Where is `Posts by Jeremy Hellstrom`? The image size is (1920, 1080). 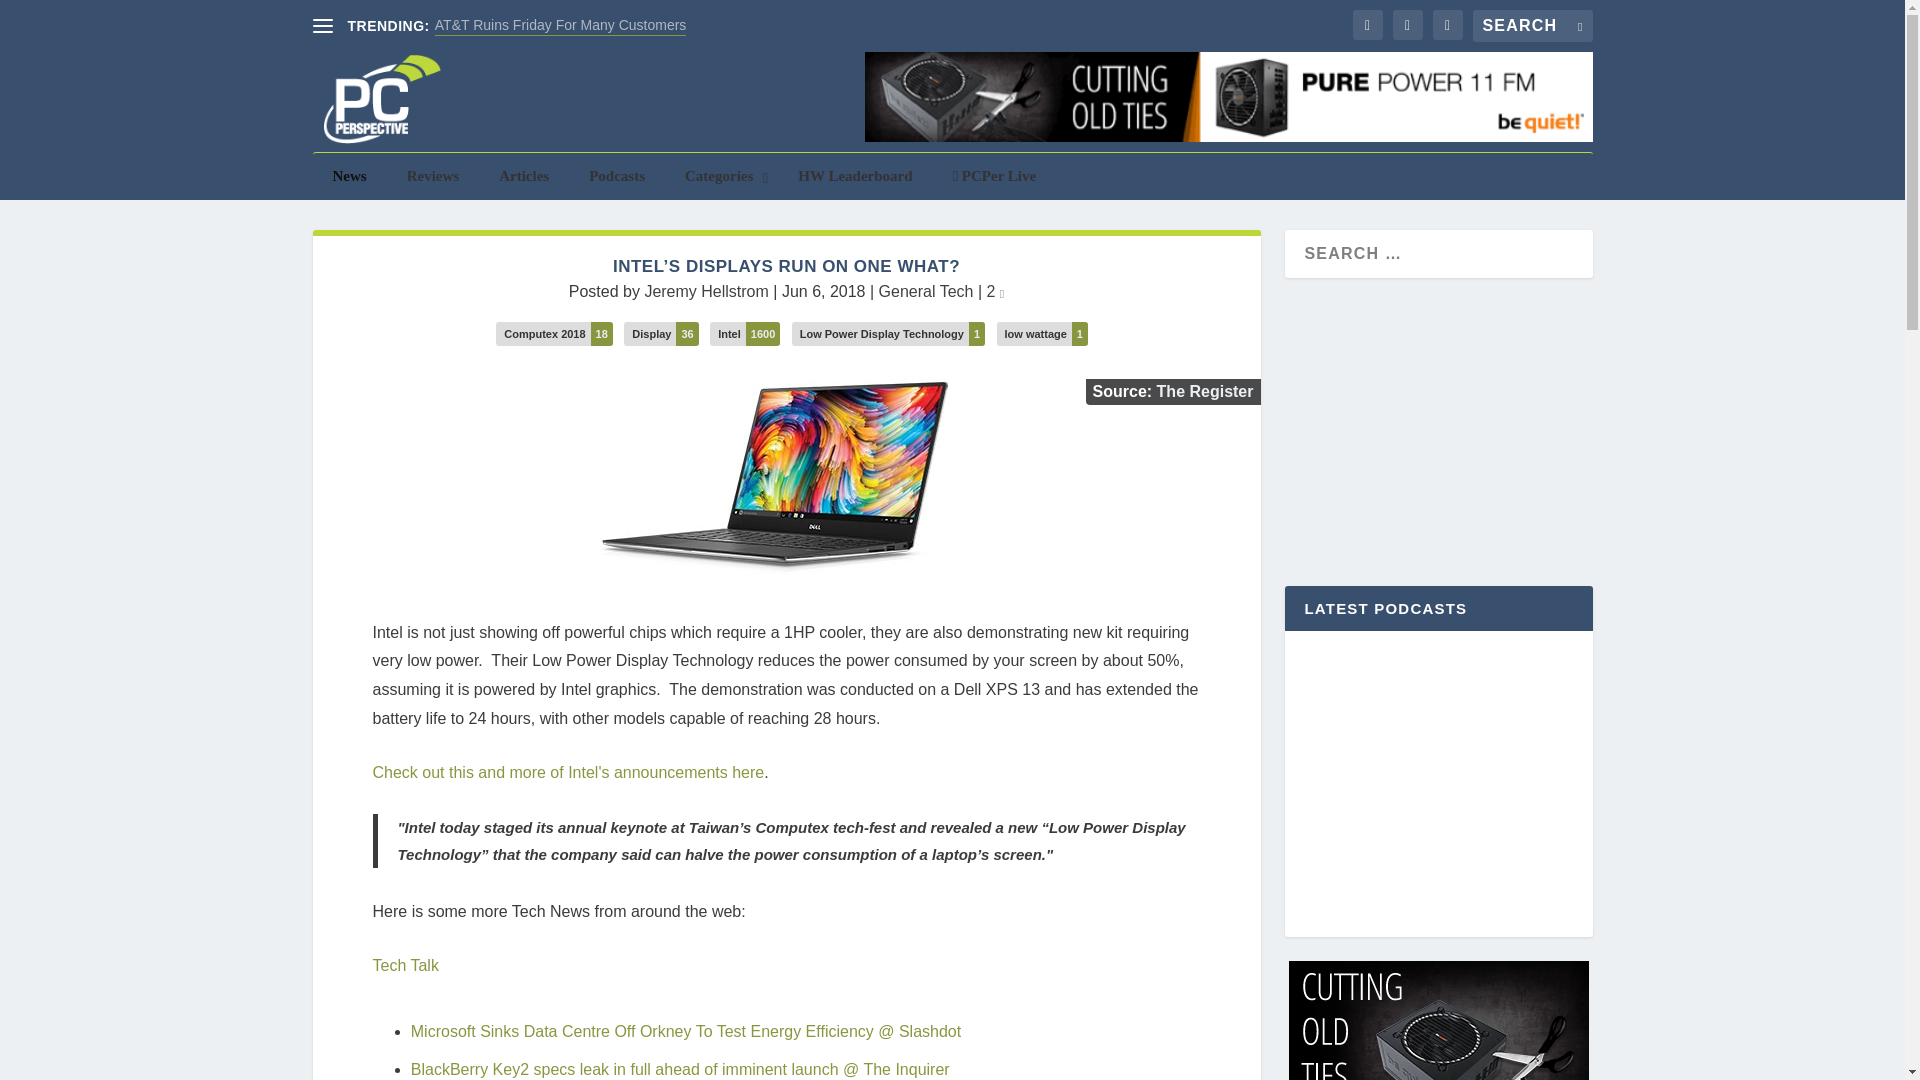 Posts by Jeremy Hellstrom is located at coordinates (706, 291).